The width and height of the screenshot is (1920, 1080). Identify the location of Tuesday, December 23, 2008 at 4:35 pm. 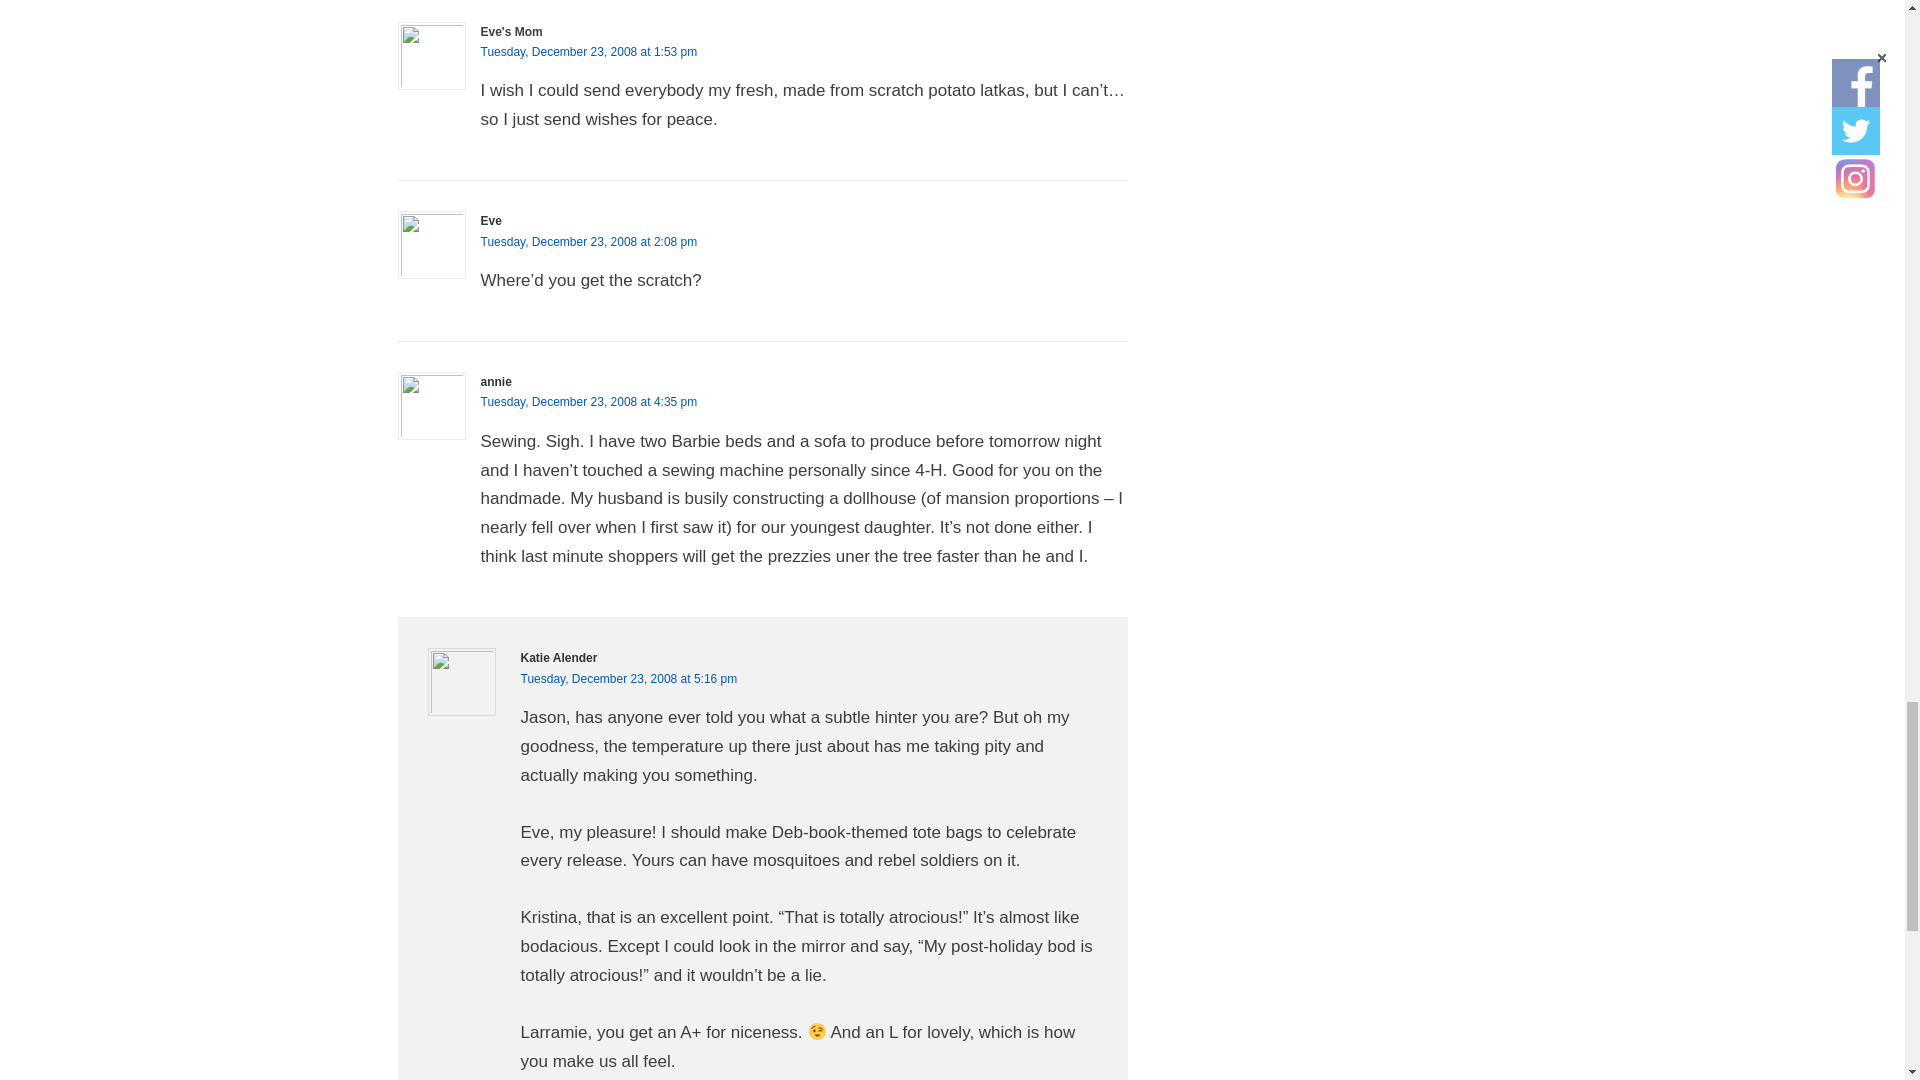
(588, 402).